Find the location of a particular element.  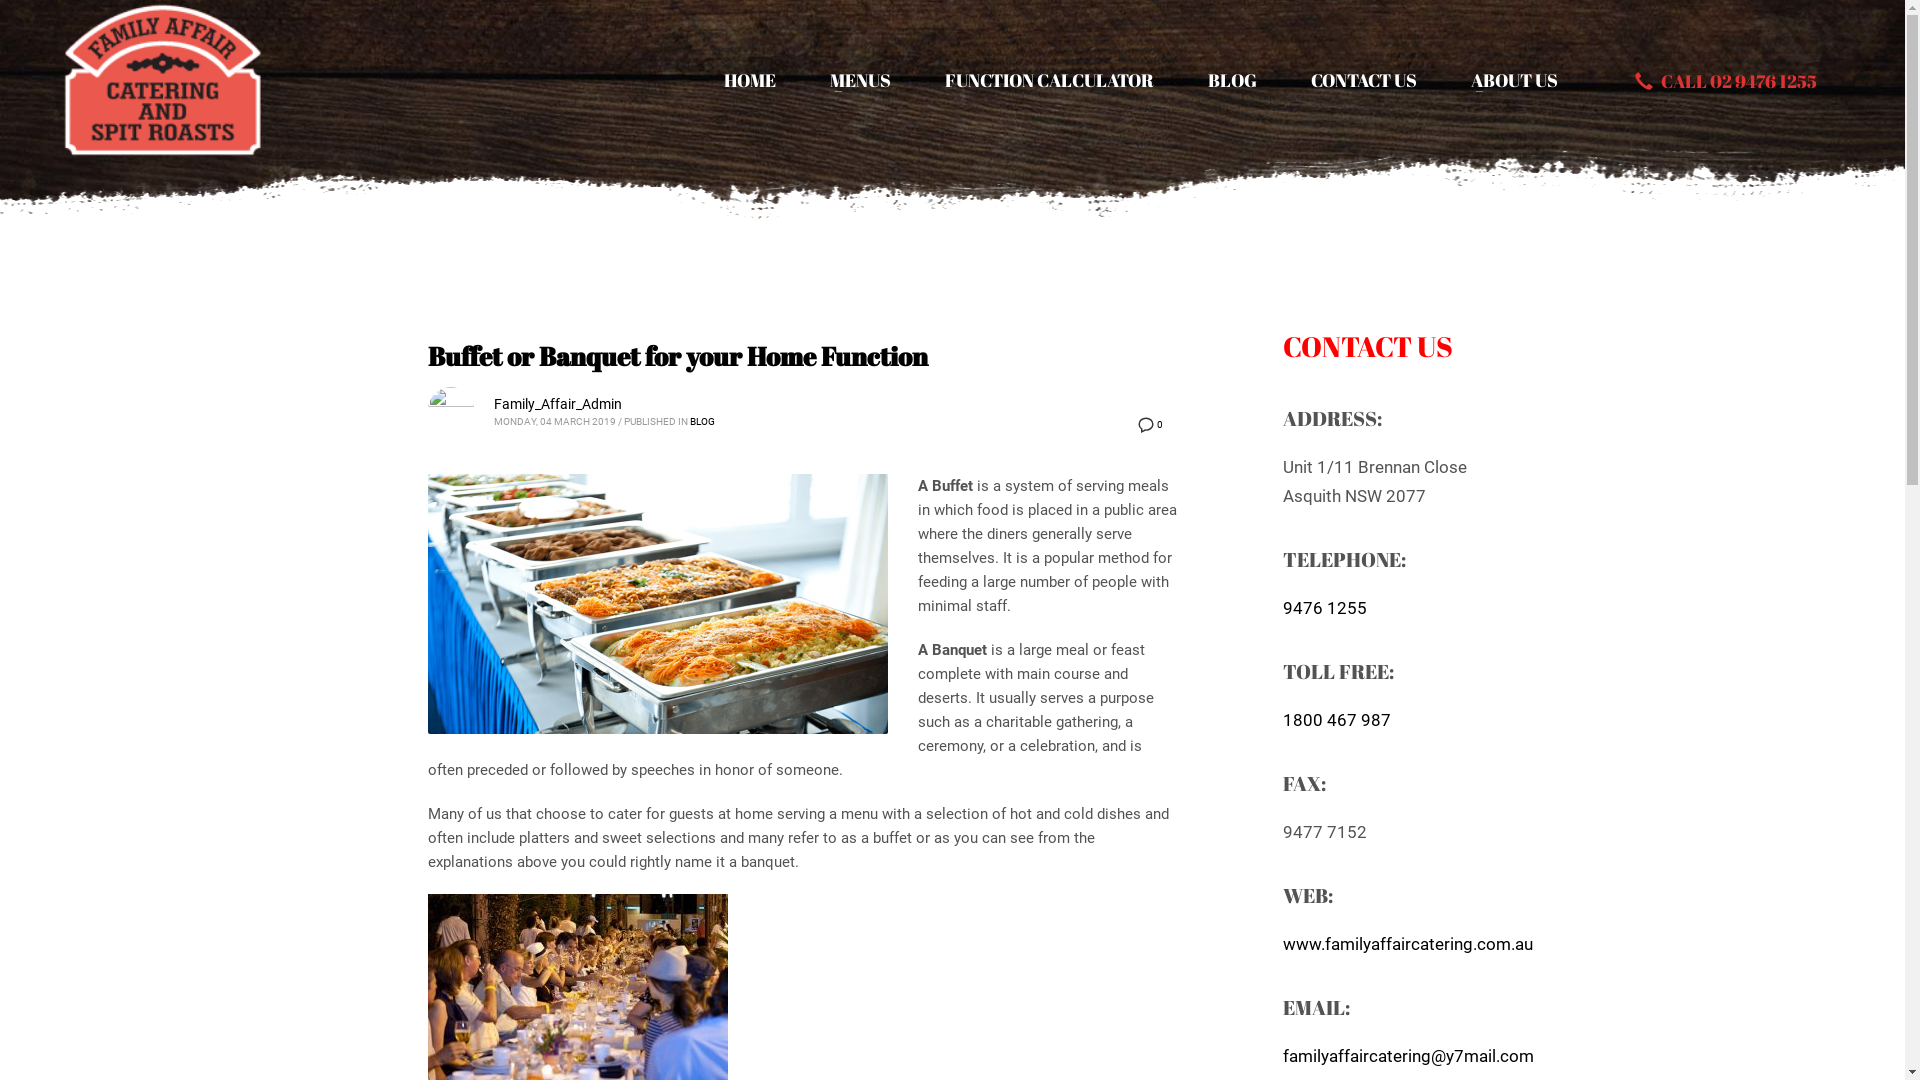

Buffet or Banquet for your Home Function is located at coordinates (678, 356).